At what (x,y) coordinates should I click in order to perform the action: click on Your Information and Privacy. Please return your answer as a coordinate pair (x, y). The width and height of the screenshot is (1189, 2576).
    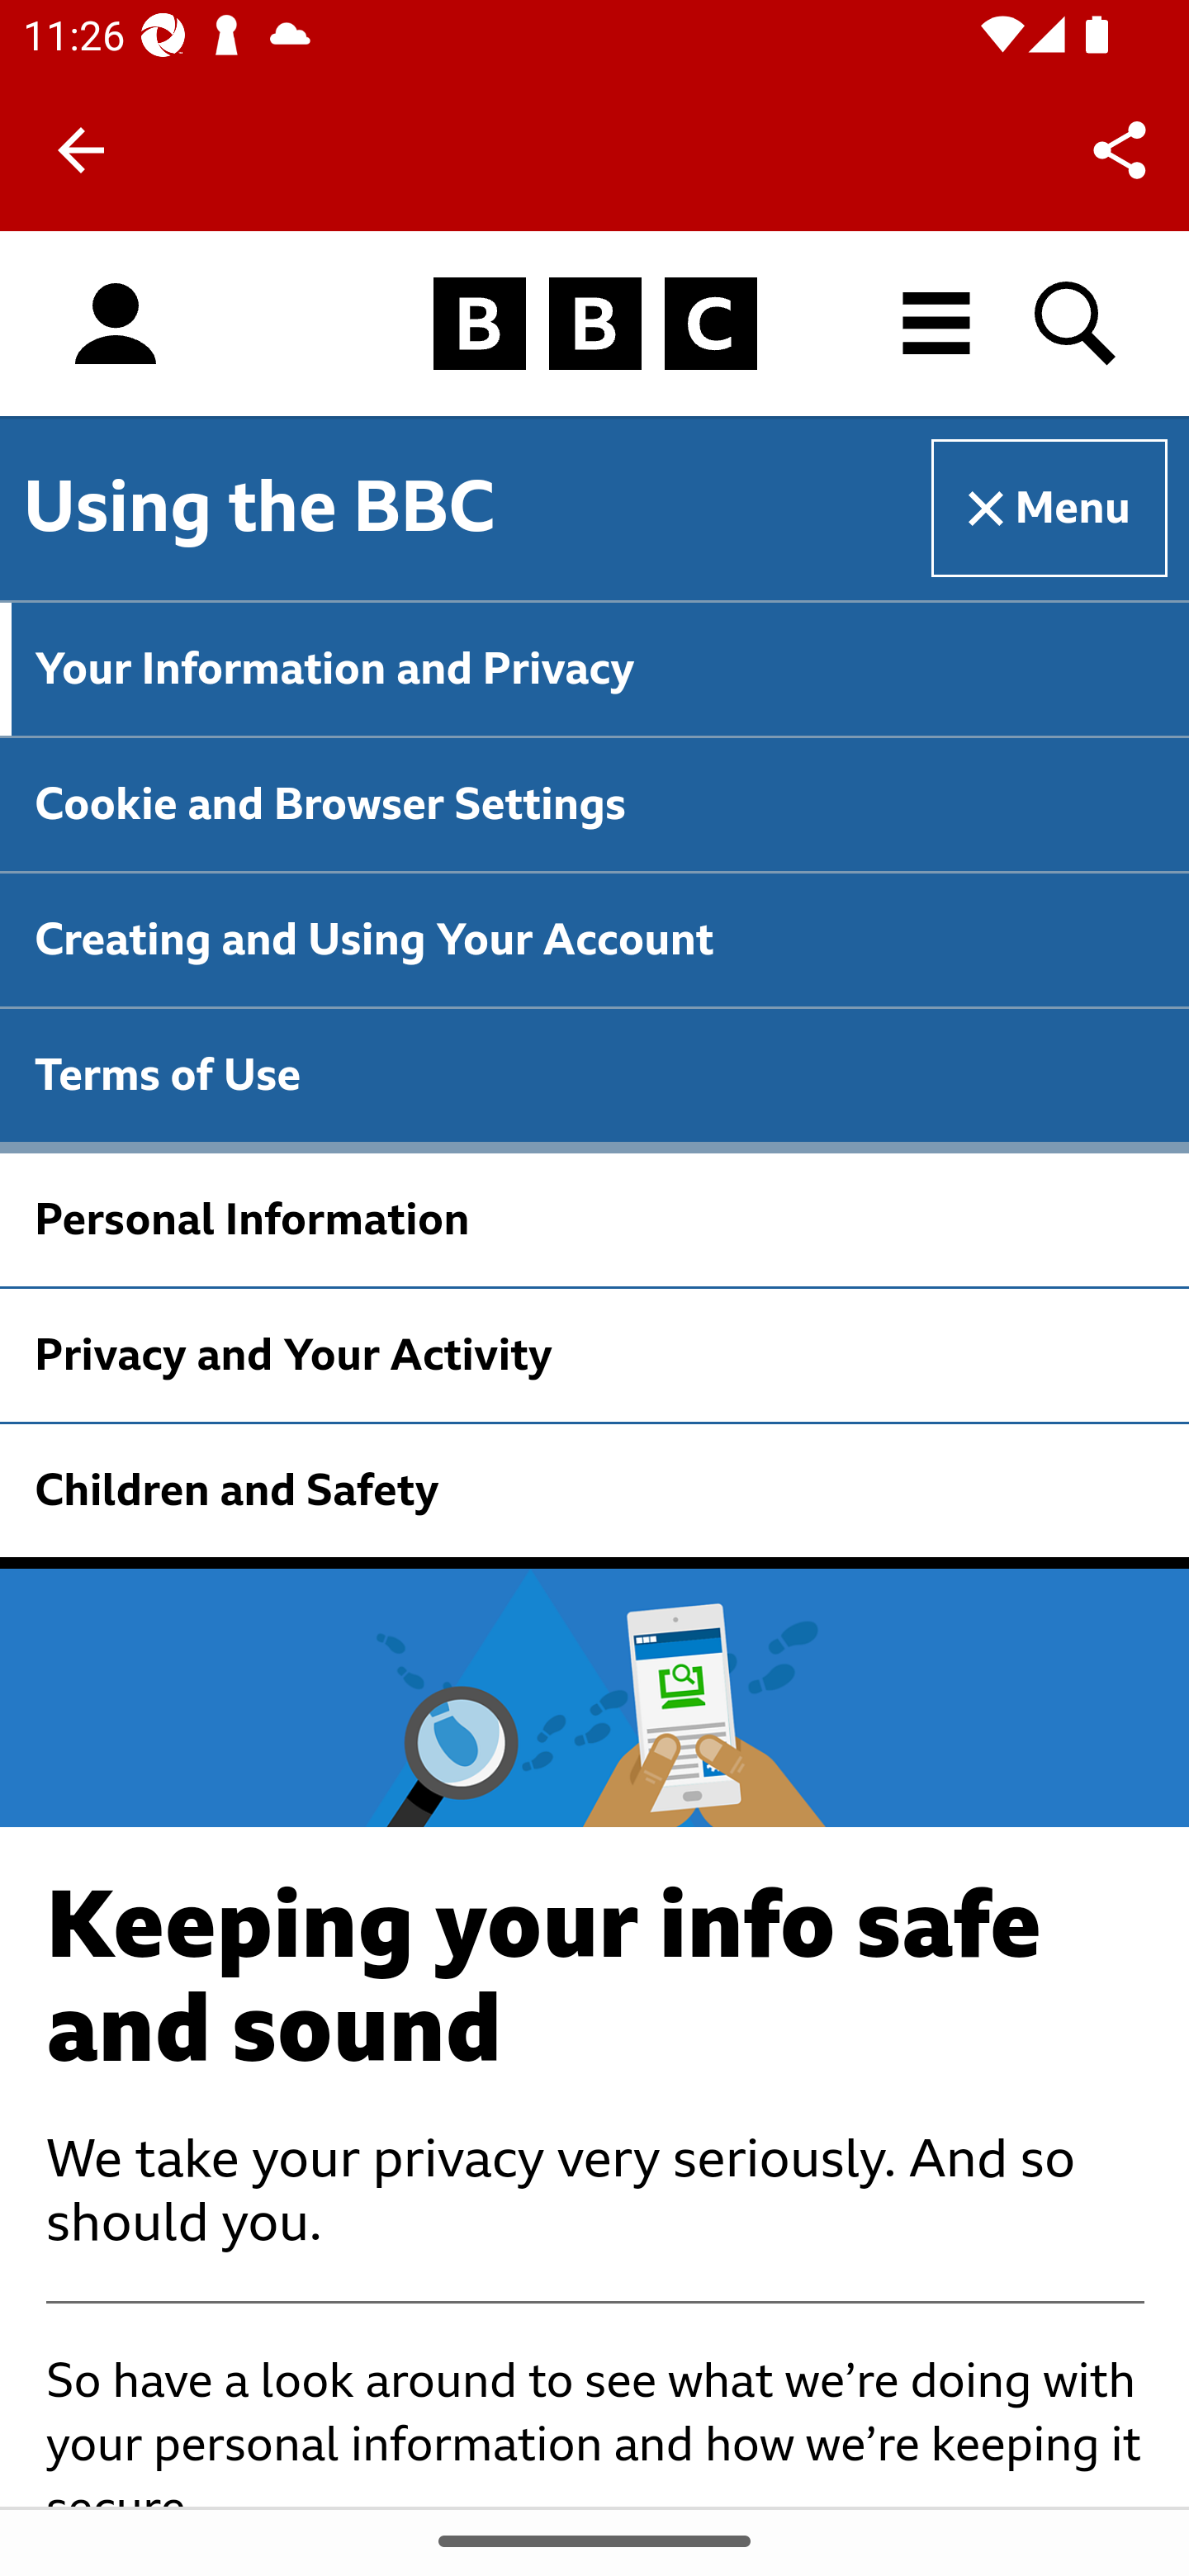
    Looking at the image, I should click on (594, 668).